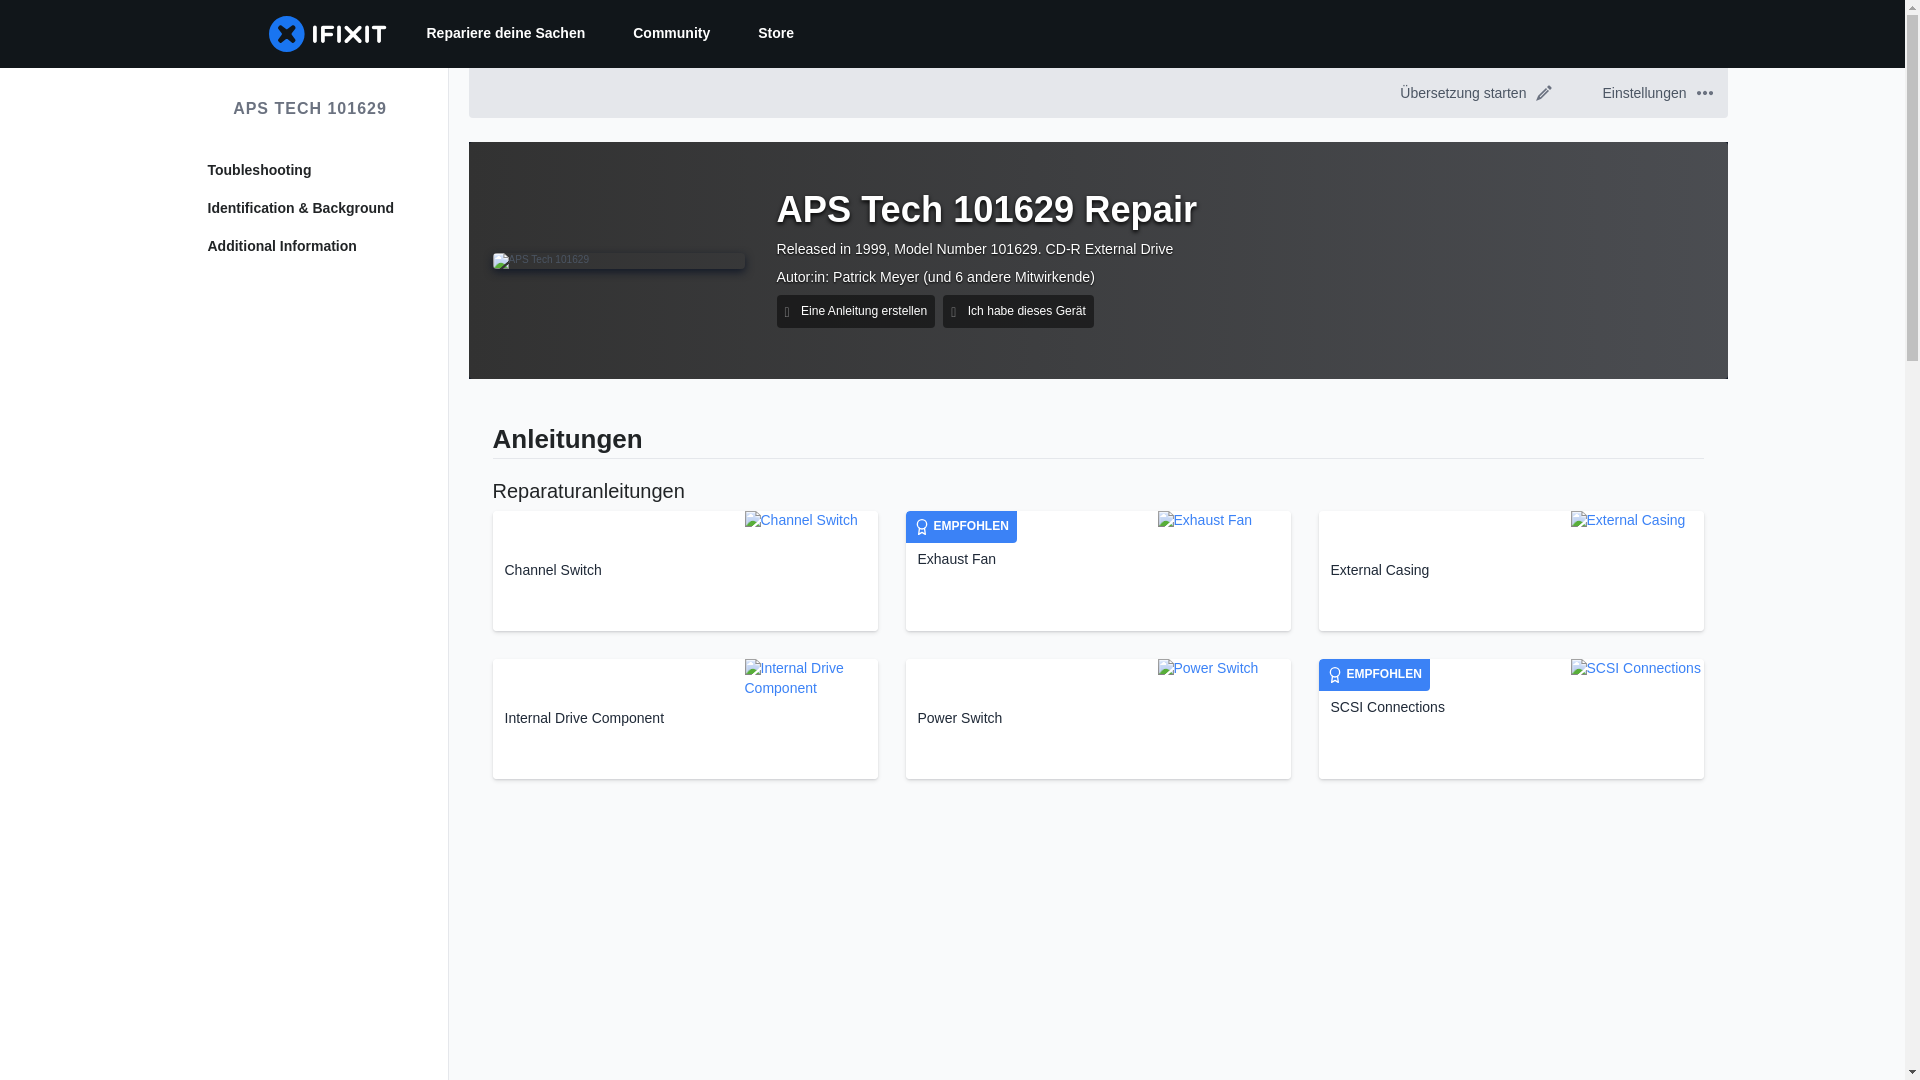 This screenshot has width=1920, height=1080. Describe the element at coordinates (775, 34) in the screenshot. I see `APS TECH 101629` at that location.